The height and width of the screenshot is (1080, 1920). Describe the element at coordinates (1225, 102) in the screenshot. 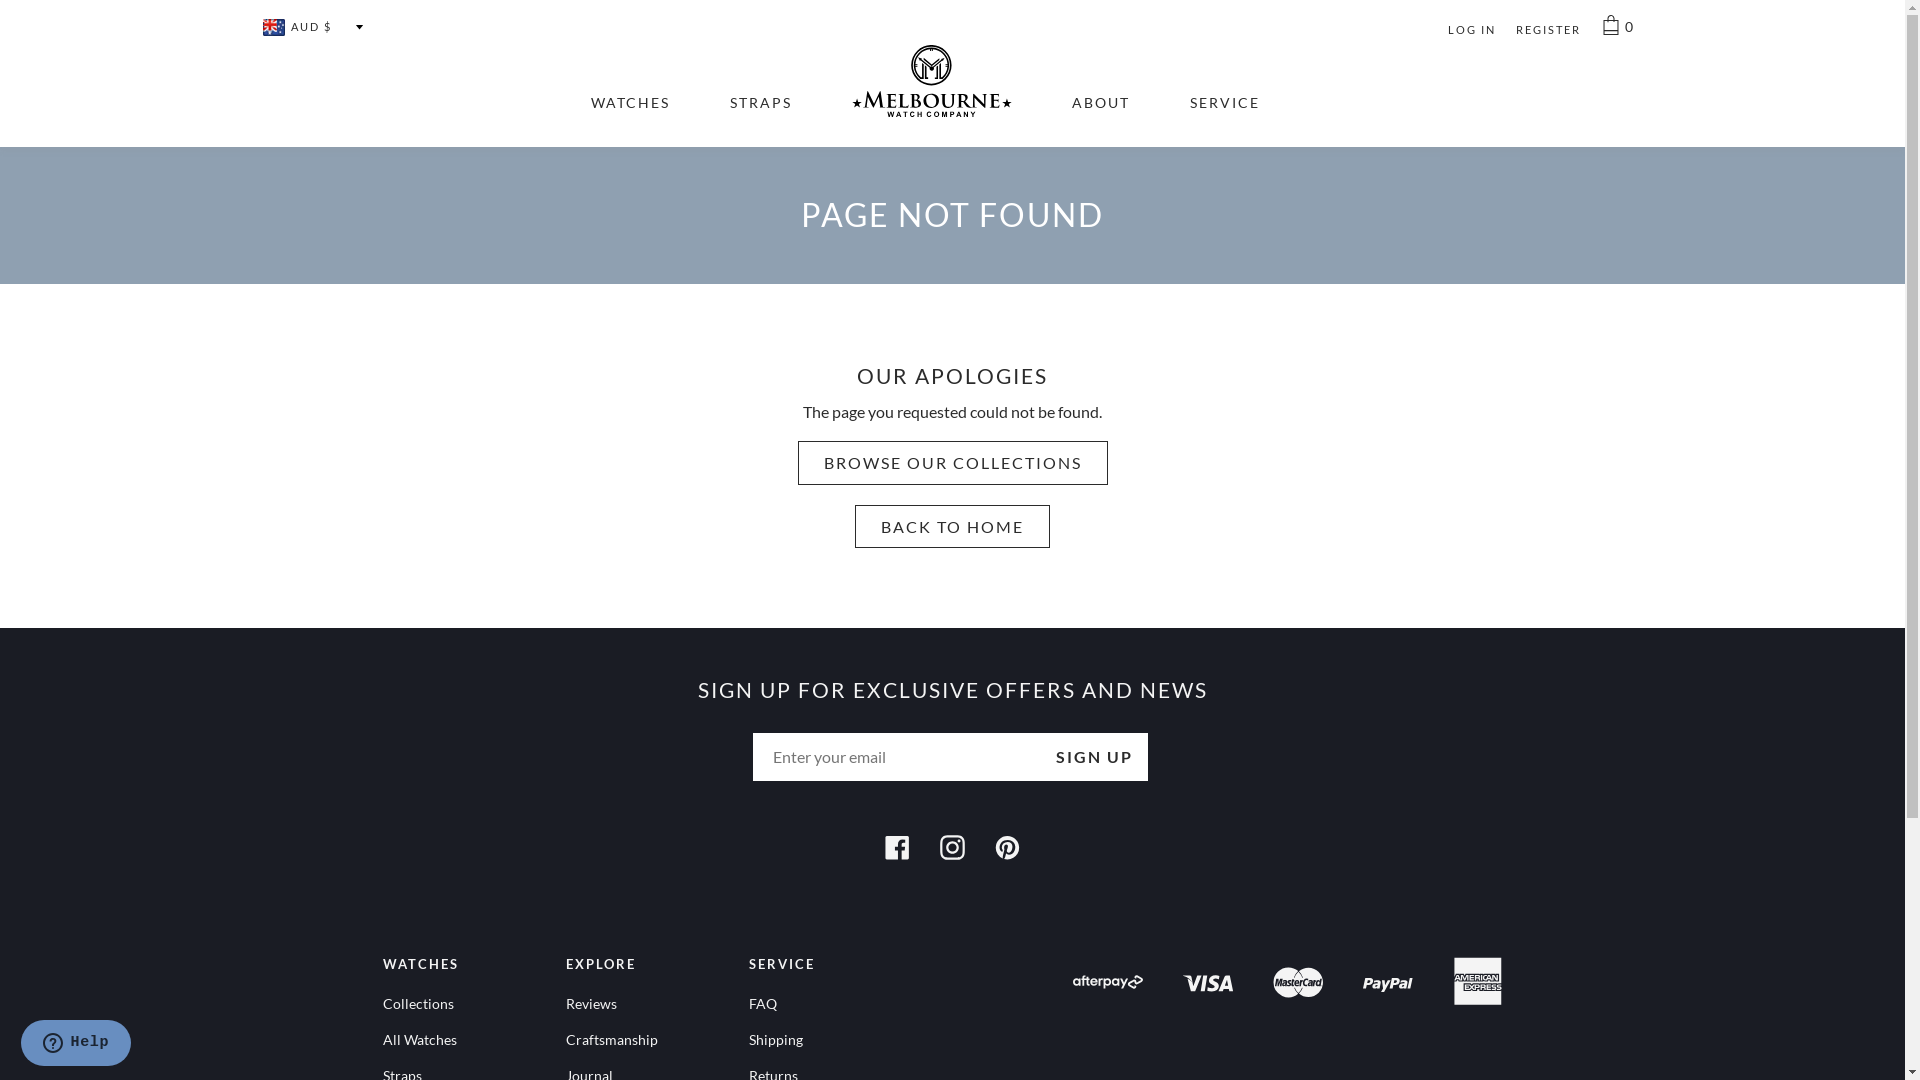

I see `SERVICE` at that location.